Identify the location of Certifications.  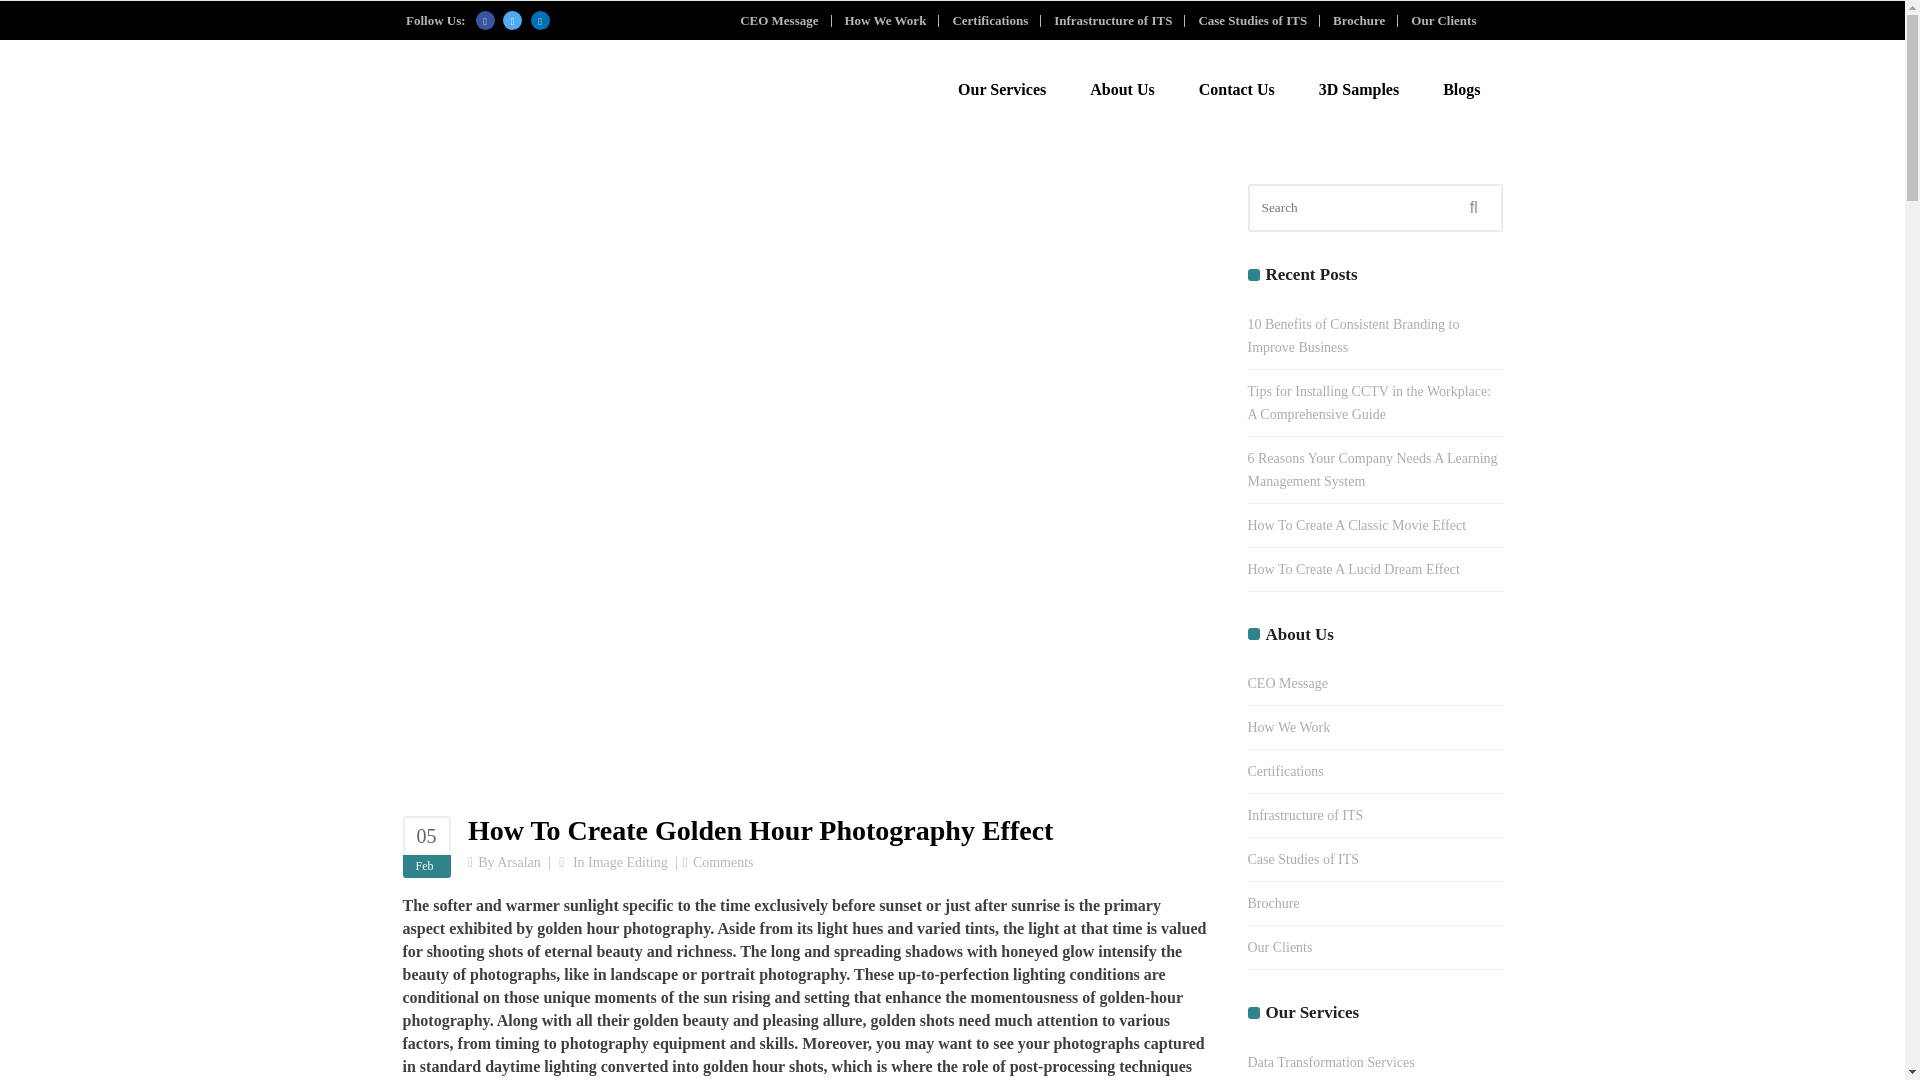
(996, 20).